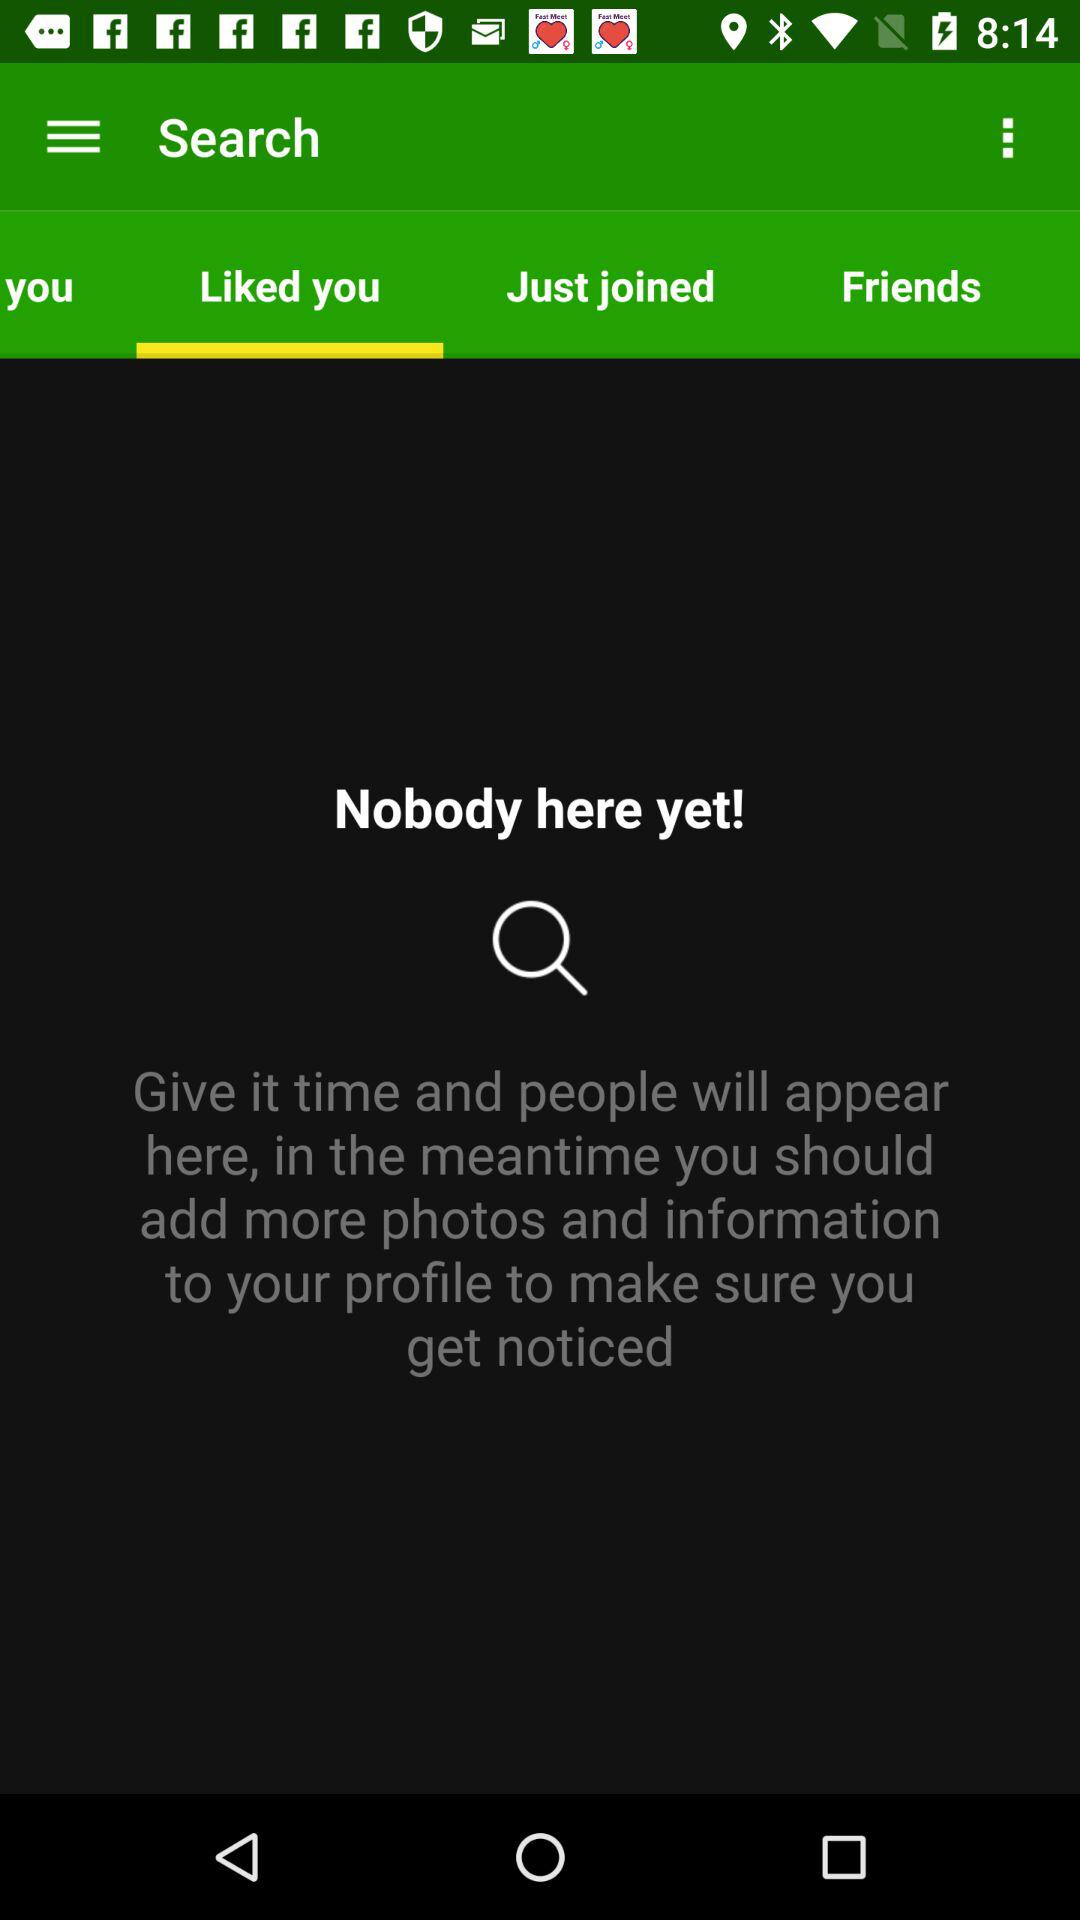 The height and width of the screenshot is (1920, 1080). I want to click on click icon next to search icon, so click(73, 136).